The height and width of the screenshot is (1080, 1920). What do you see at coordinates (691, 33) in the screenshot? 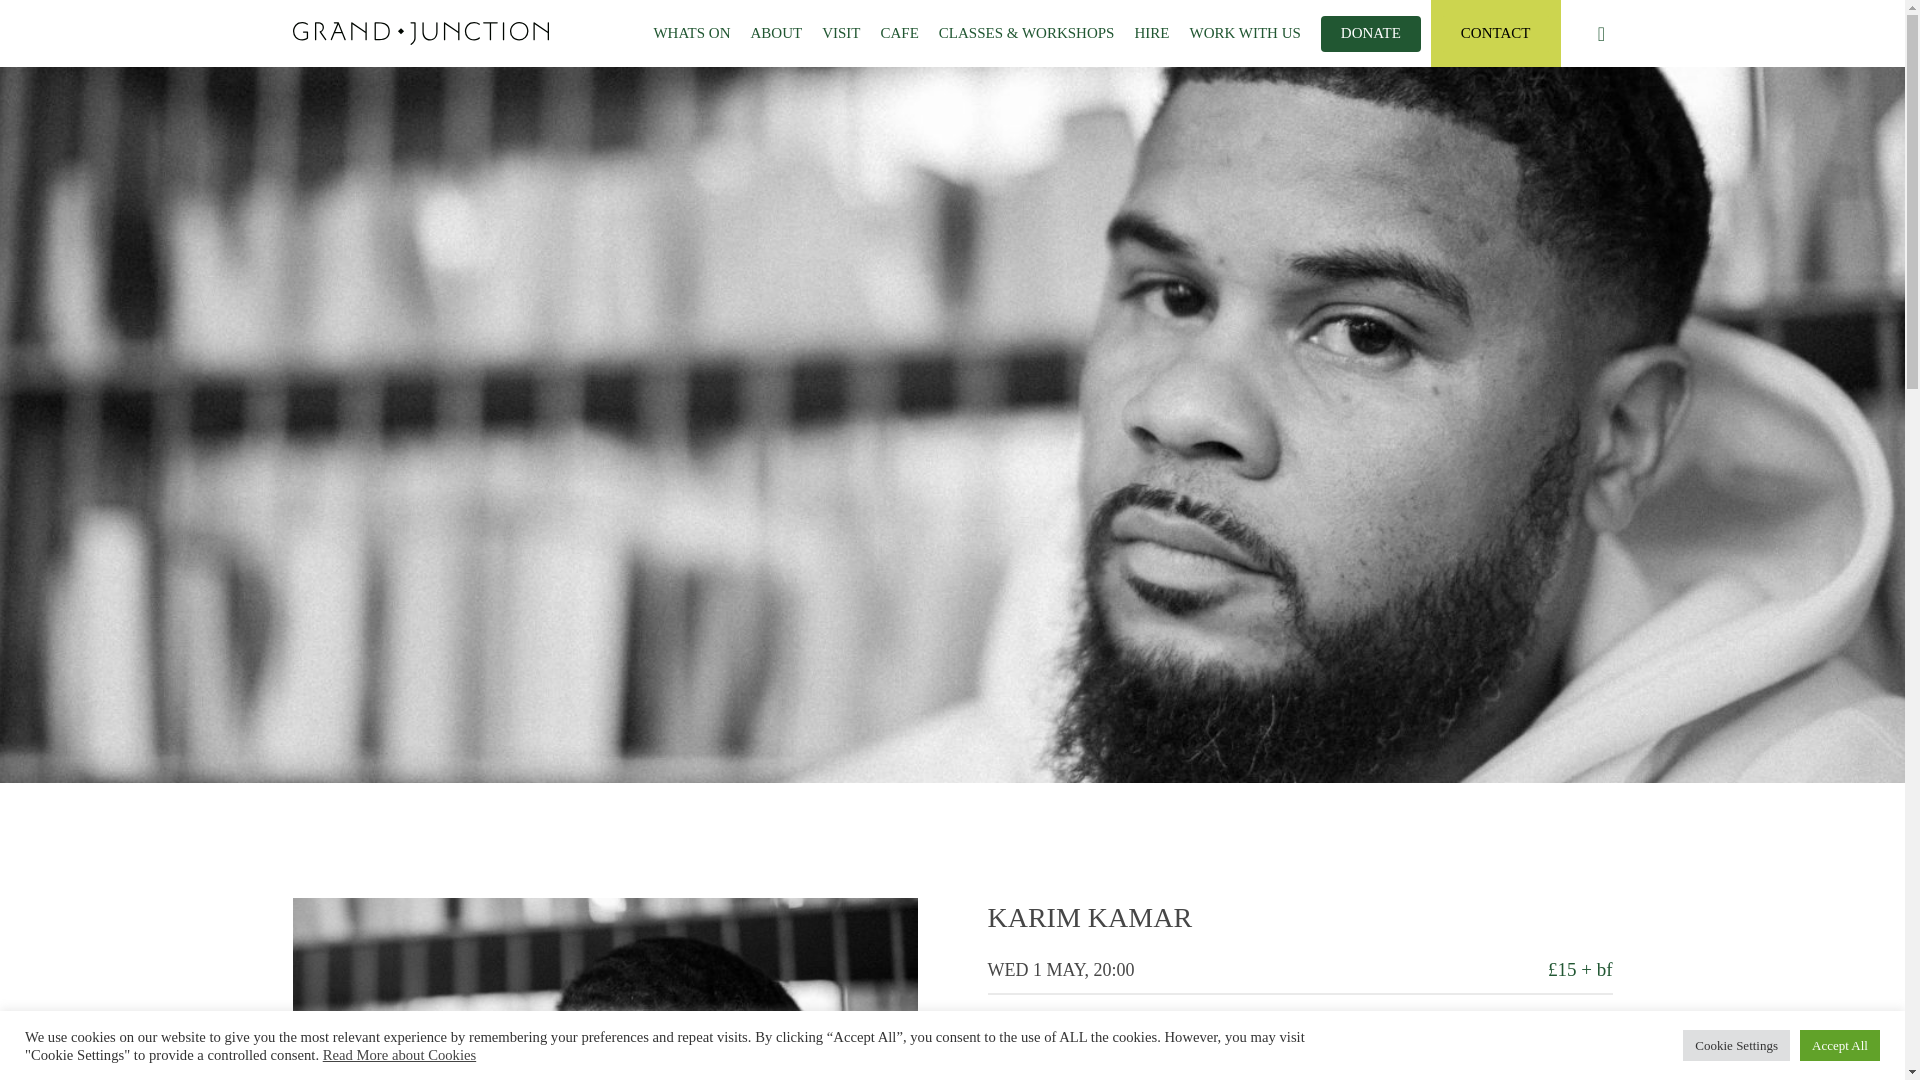
I see `WHATS ON` at bounding box center [691, 33].